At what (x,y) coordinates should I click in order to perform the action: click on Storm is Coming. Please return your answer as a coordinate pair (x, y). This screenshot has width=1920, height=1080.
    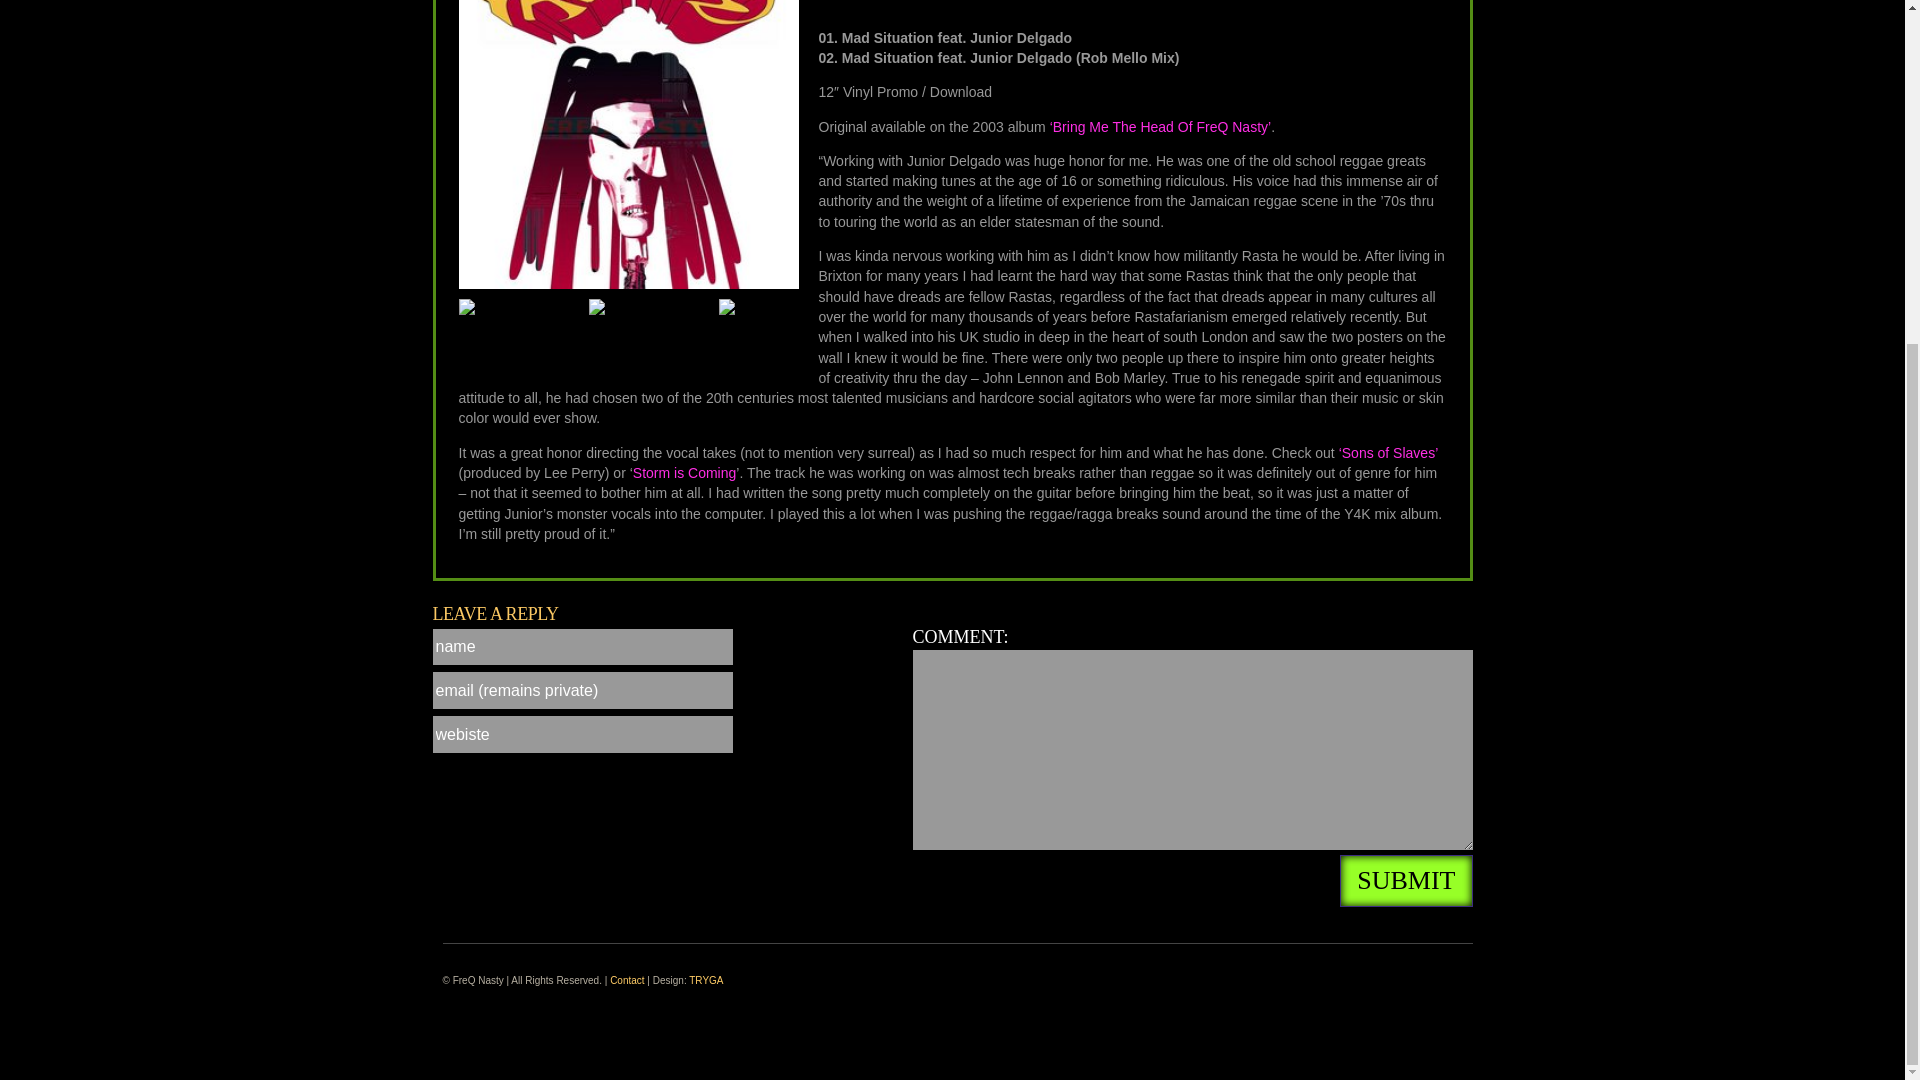
    Looking at the image, I should click on (684, 472).